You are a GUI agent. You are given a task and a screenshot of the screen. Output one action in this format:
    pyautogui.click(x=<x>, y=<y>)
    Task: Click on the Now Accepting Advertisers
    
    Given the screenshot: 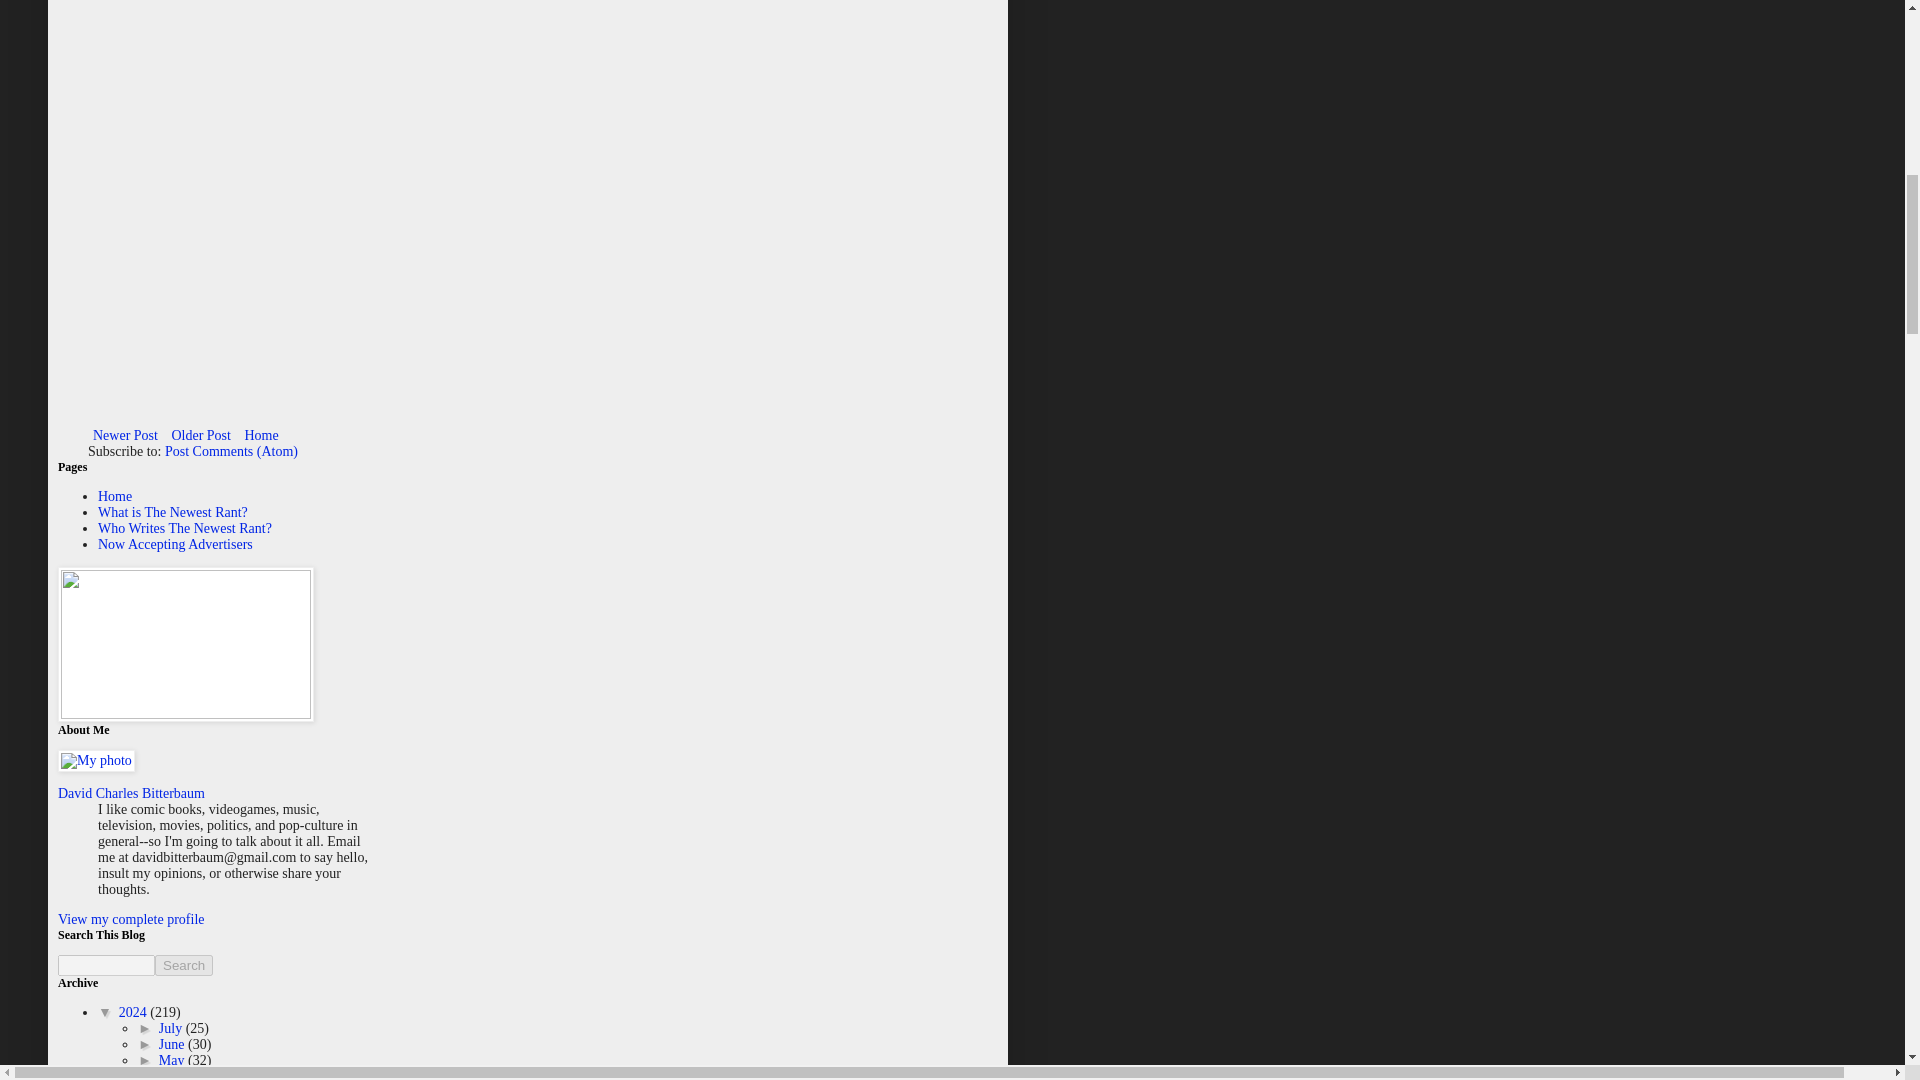 What is the action you would take?
    pyautogui.click(x=175, y=544)
    